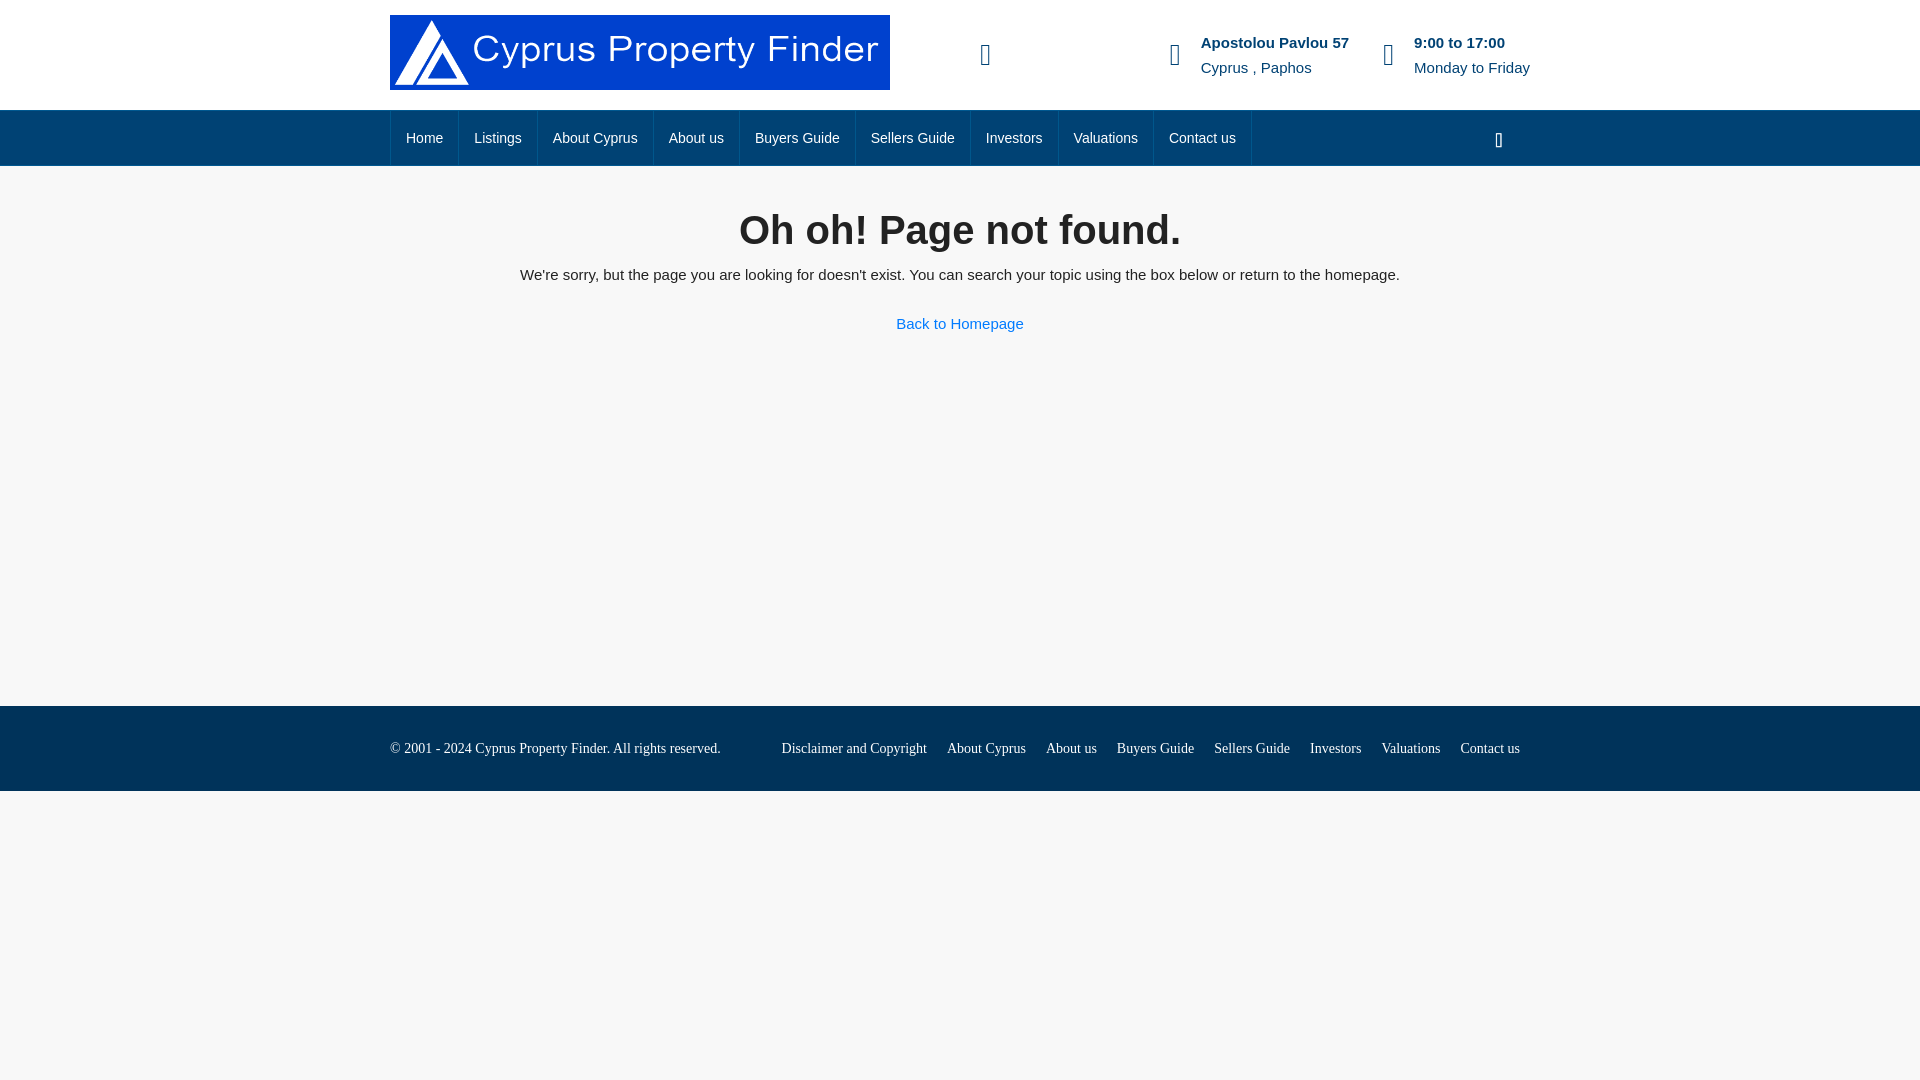 This screenshot has width=1920, height=1080. What do you see at coordinates (912, 138) in the screenshot?
I see `Sellers Guide` at bounding box center [912, 138].